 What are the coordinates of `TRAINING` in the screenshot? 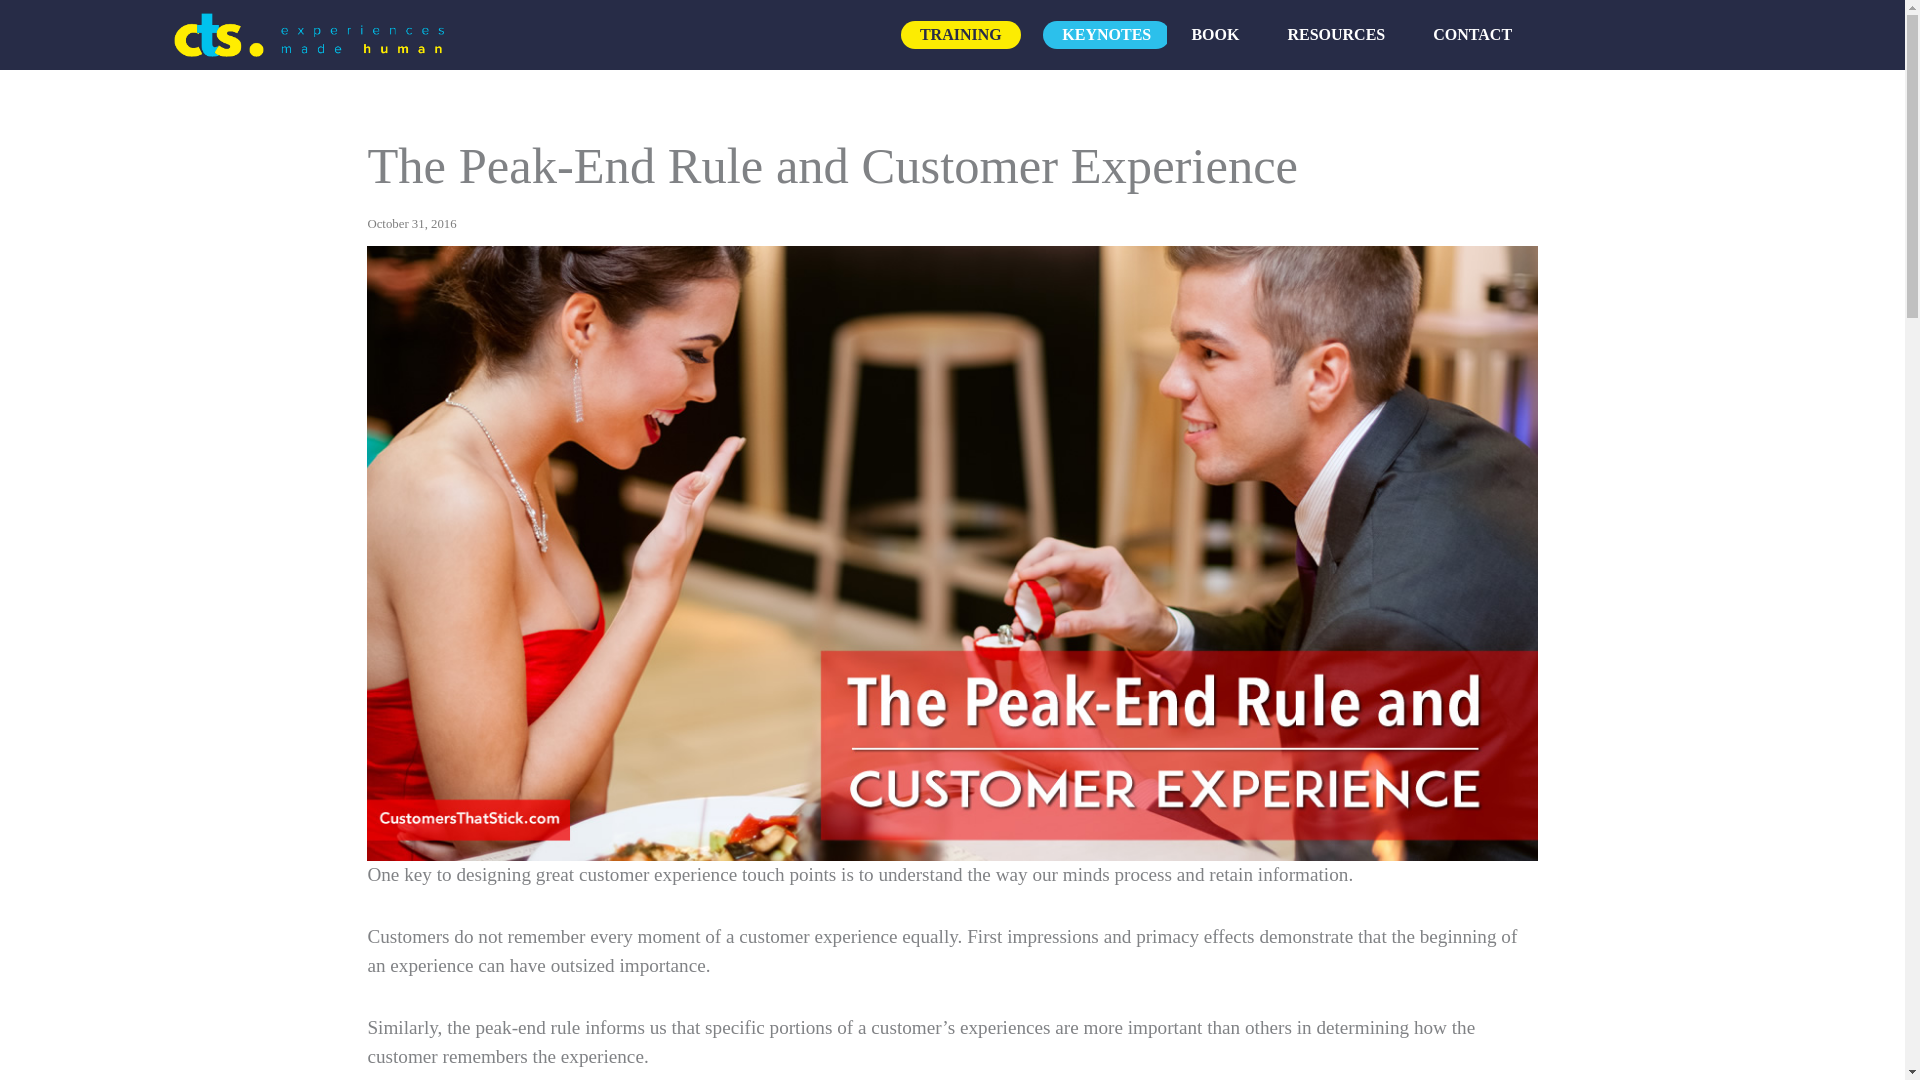 It's located at (960, 34).